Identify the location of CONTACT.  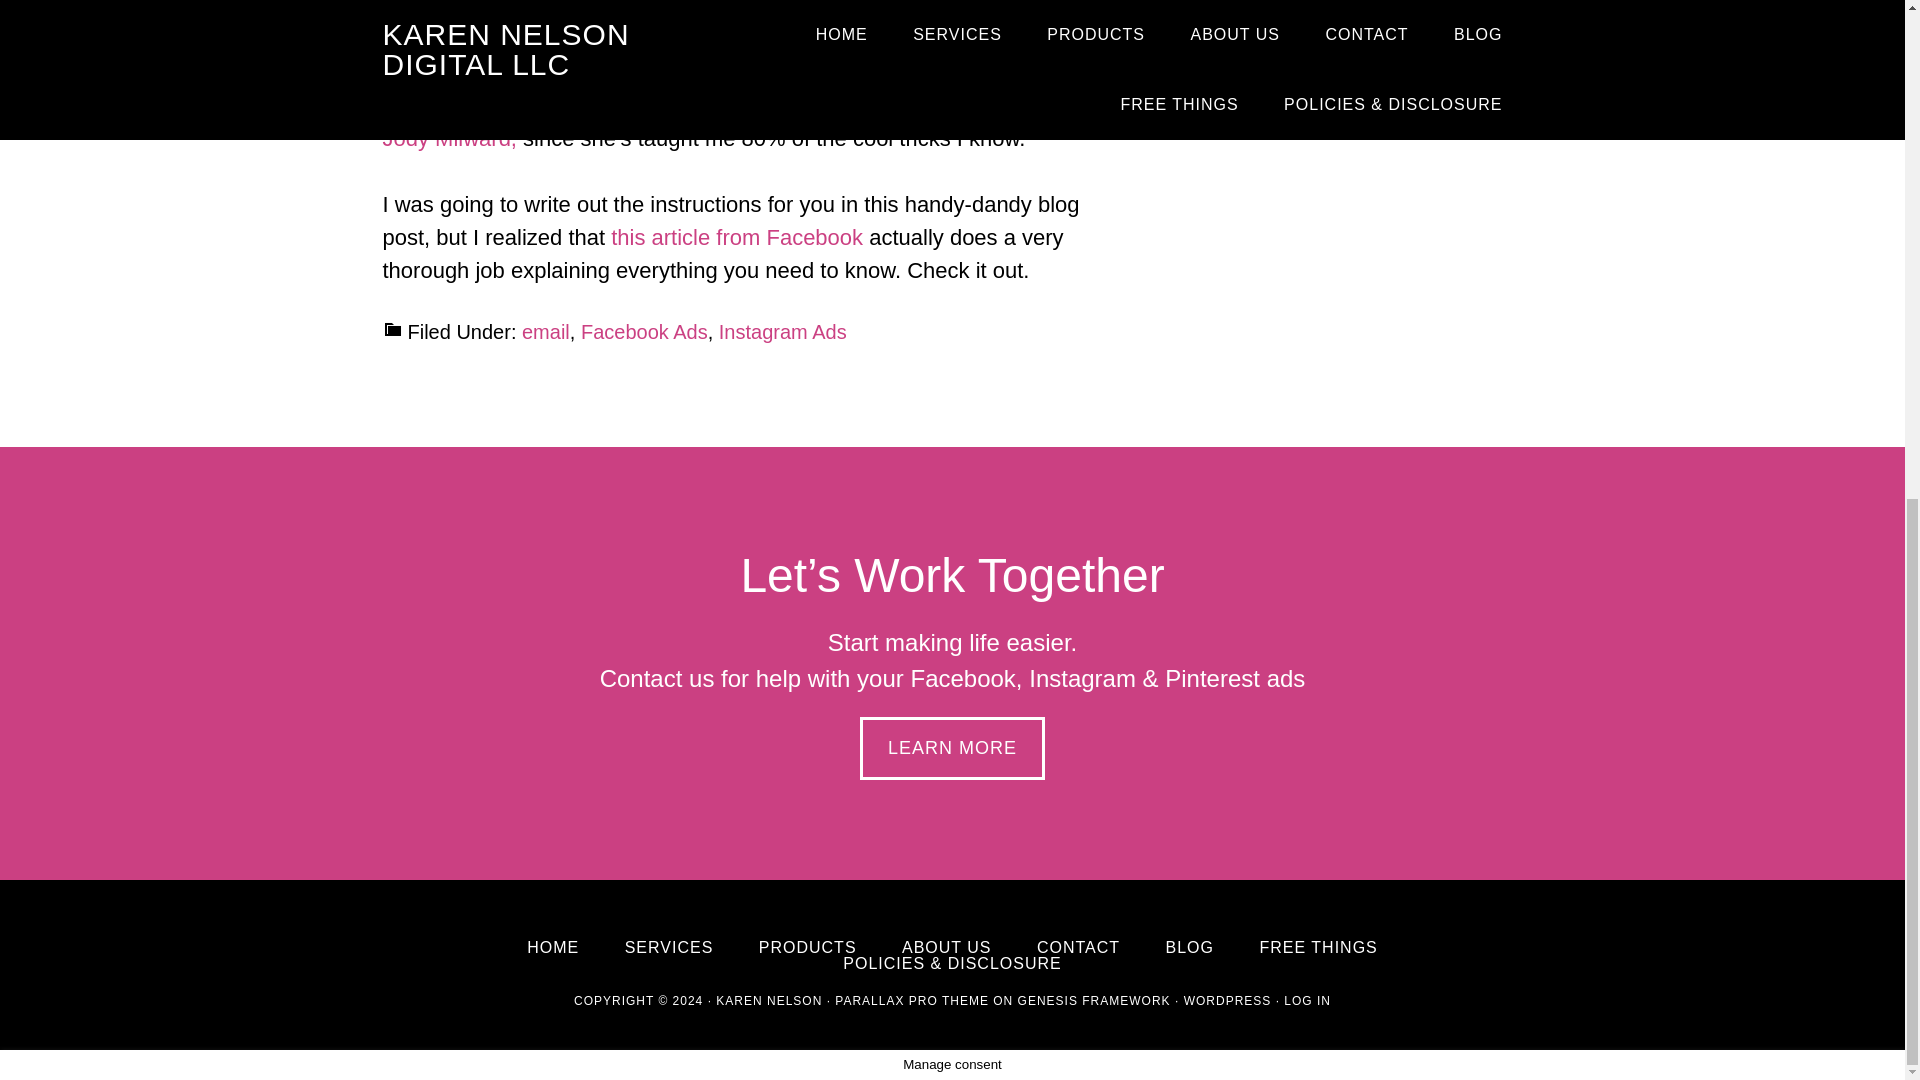
(1078, 947).